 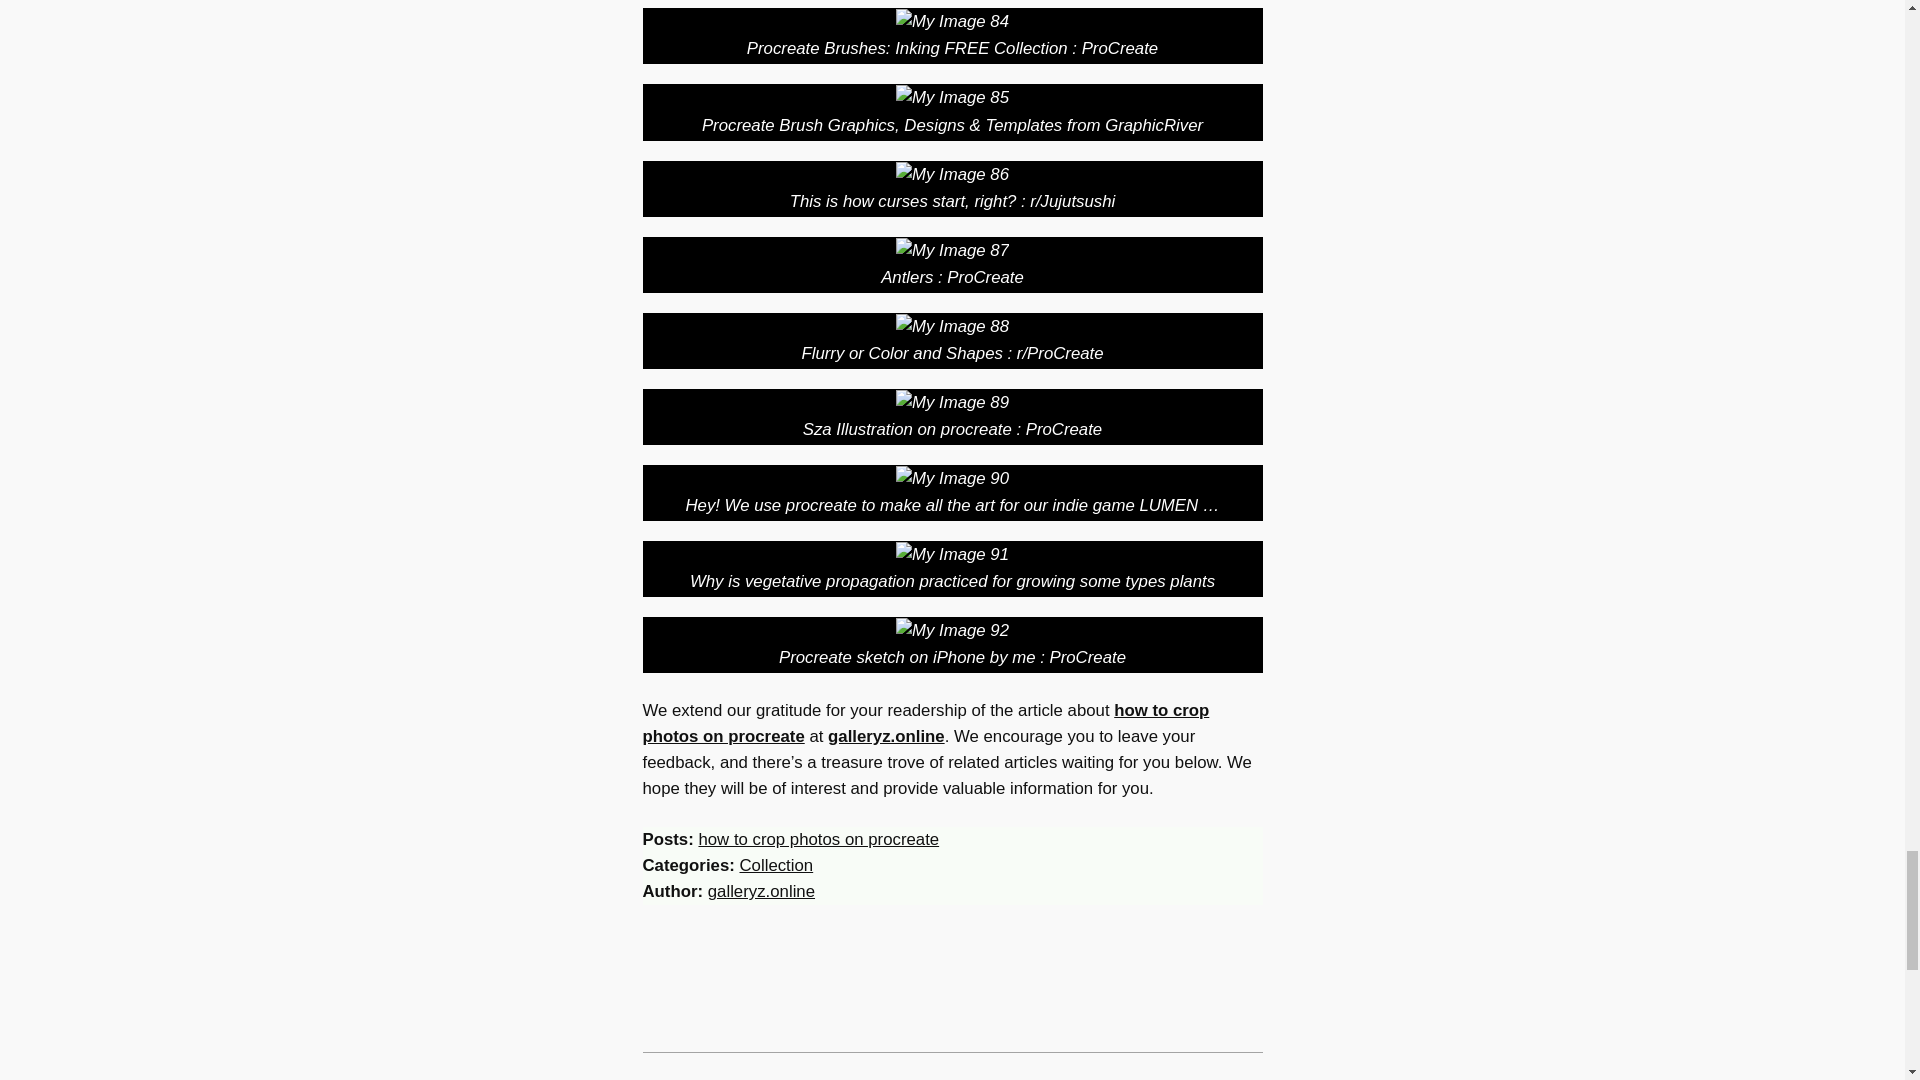 I want to click on Collection, so click(x=776, y=865).